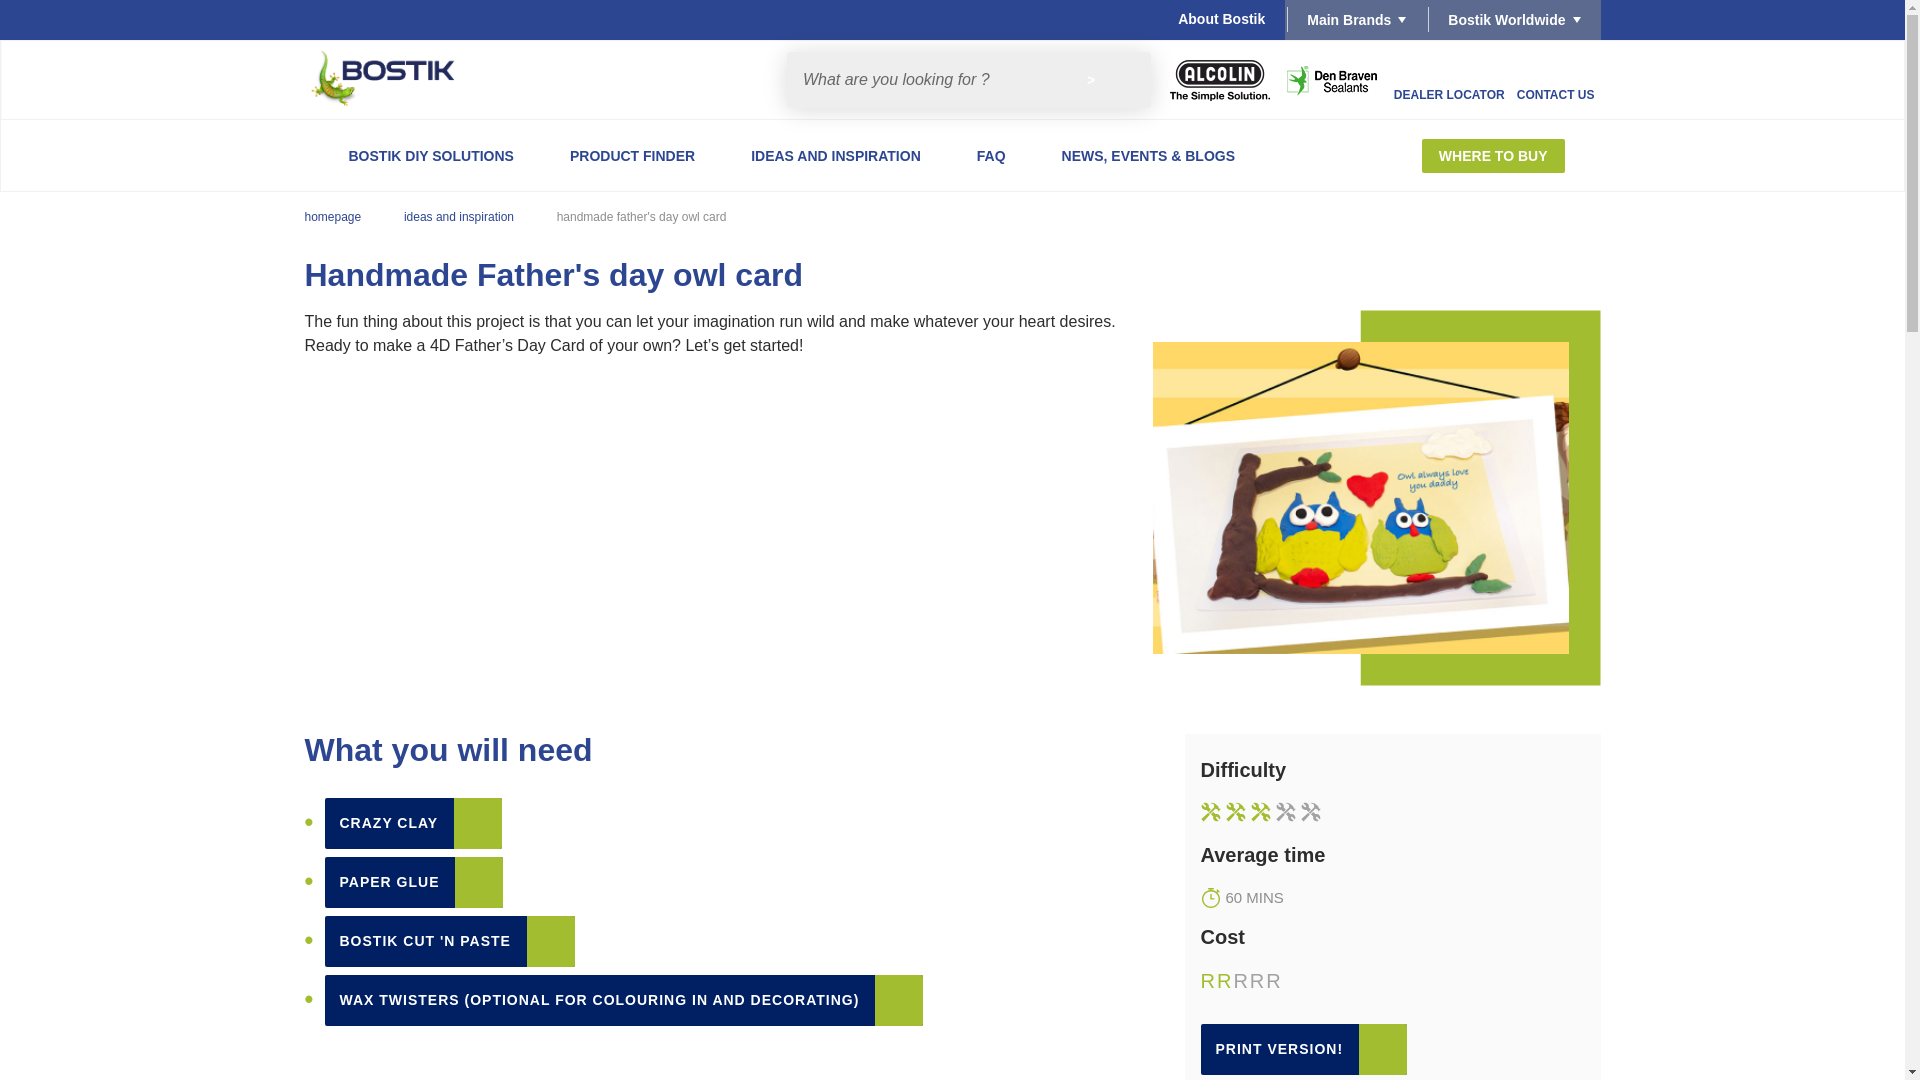 Image resolution: width=1920 pixels, height=1080 pixels. I want to click on Home, so click(397, 80).